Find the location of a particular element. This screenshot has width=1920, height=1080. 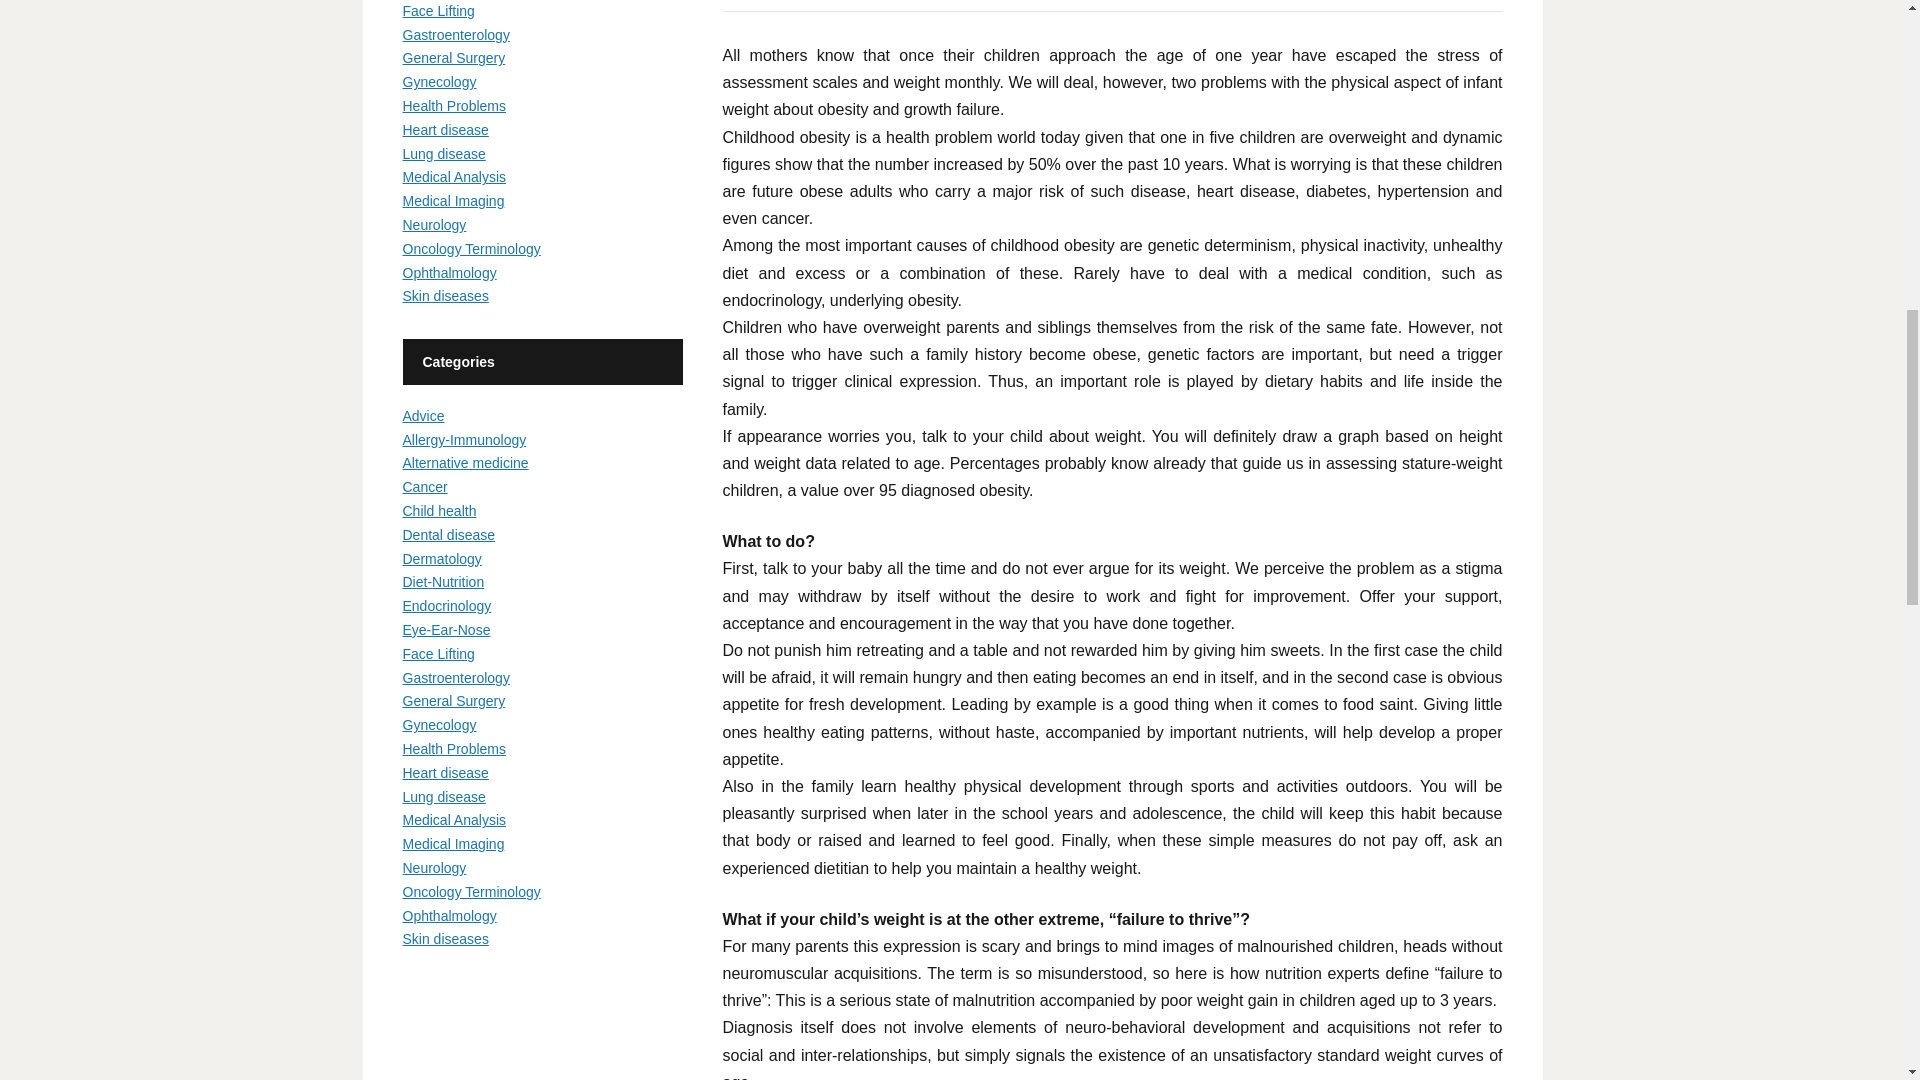

Heart disease is located at coordinates (444, 130).